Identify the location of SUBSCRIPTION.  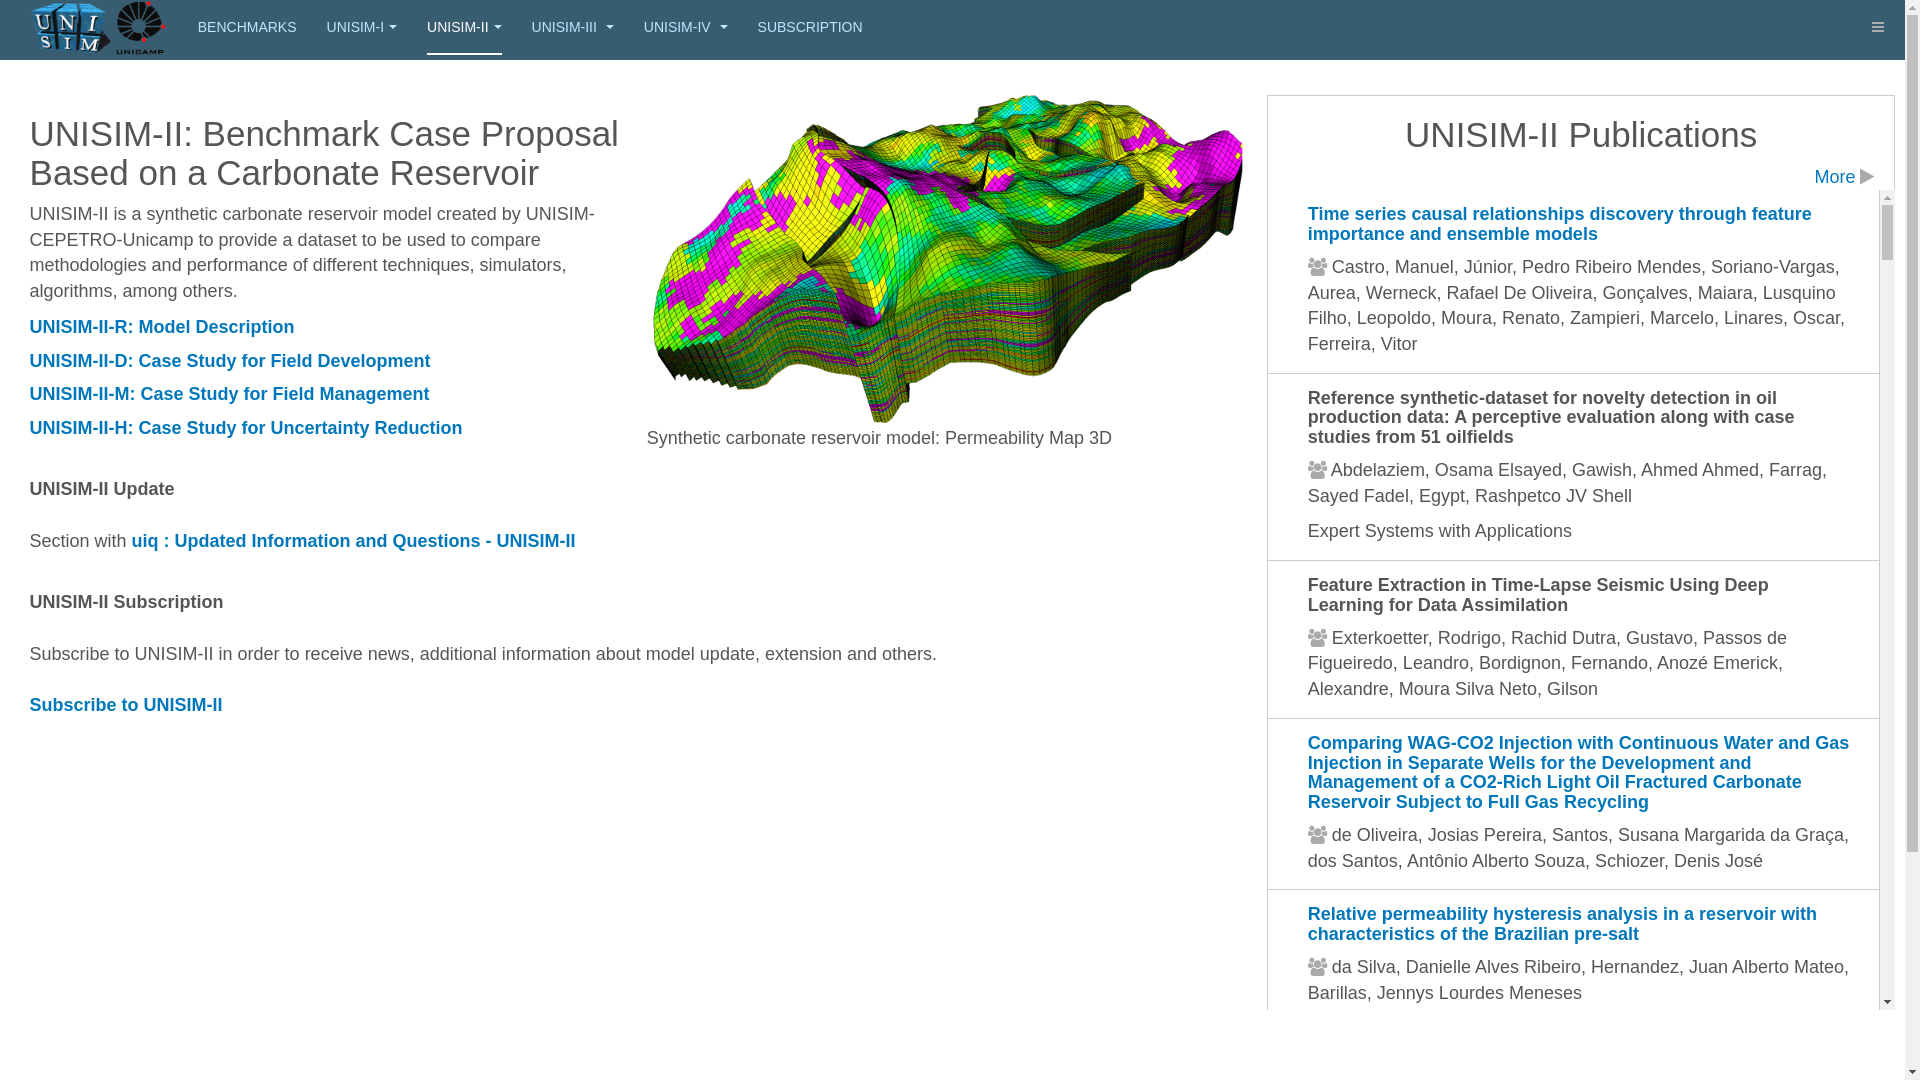
(810, 28).